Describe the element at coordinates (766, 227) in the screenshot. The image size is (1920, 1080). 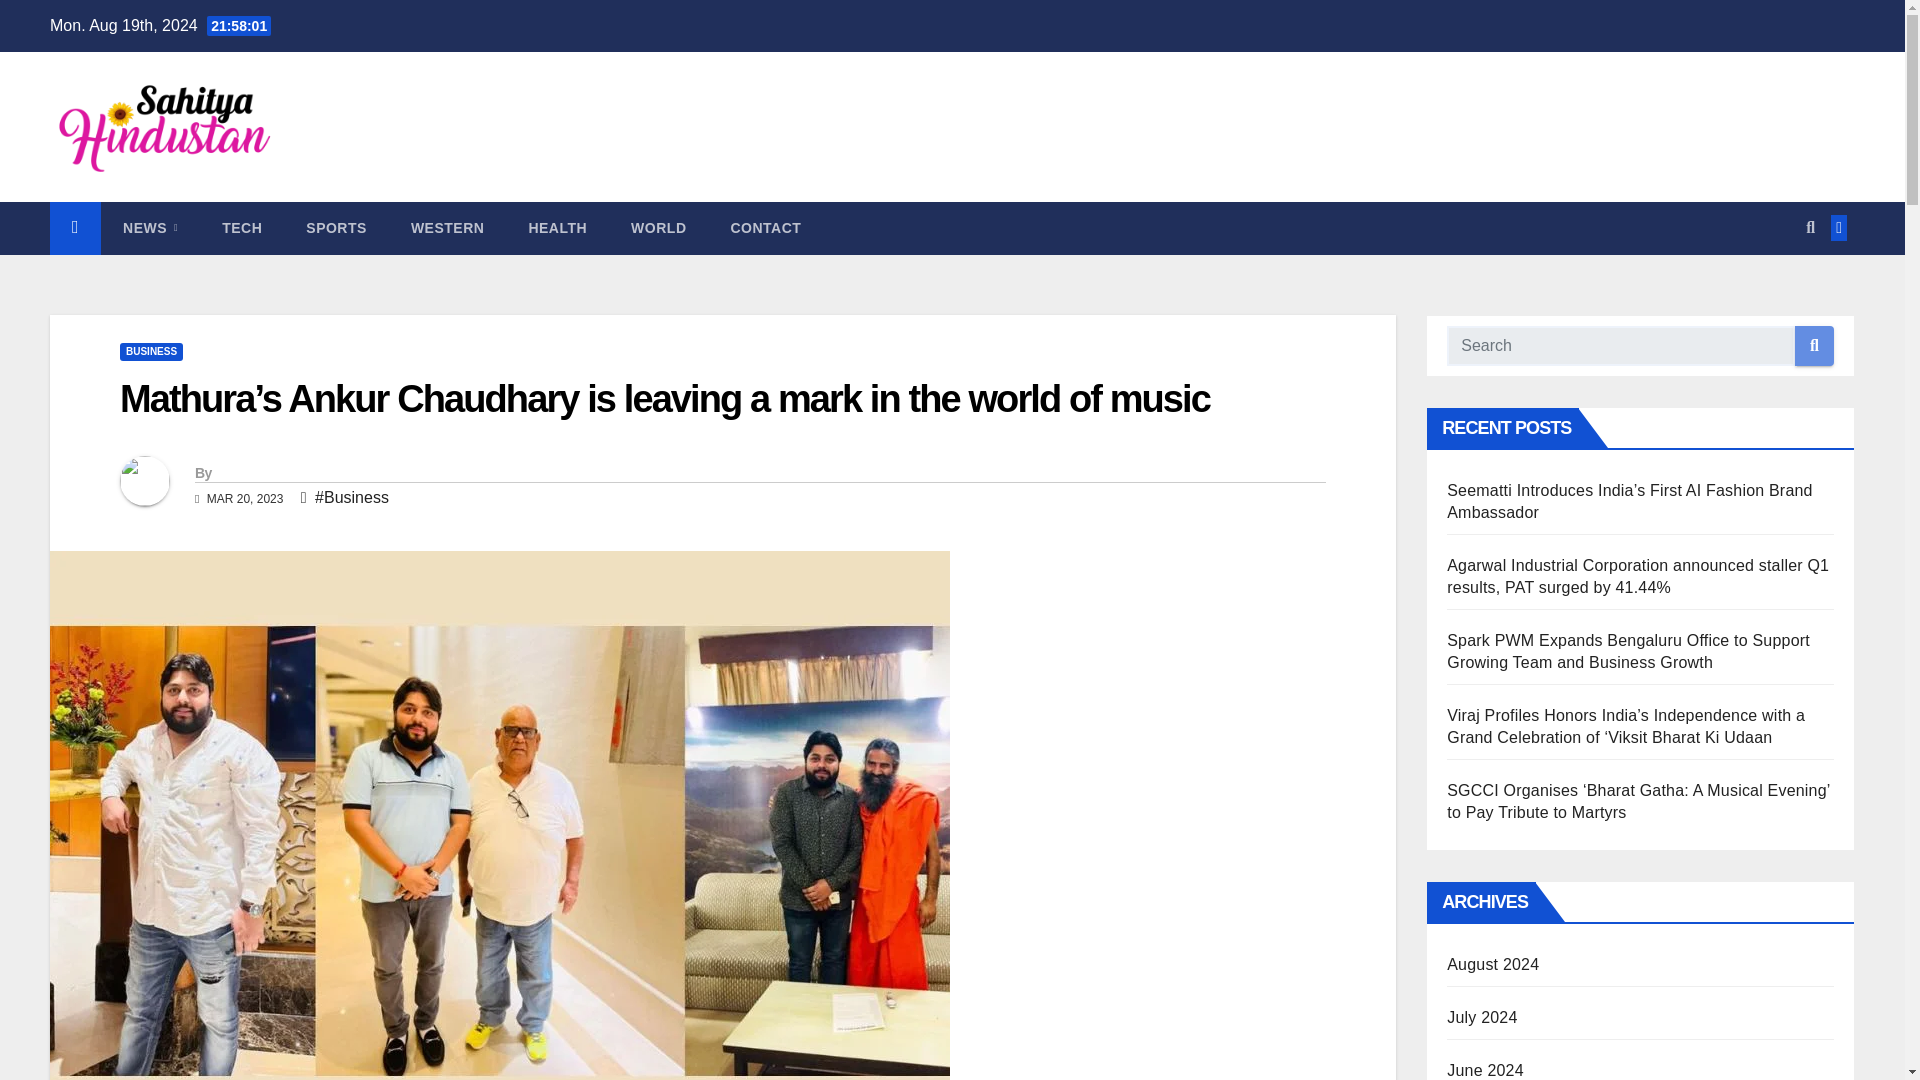
I see `CONTACT` at that location.